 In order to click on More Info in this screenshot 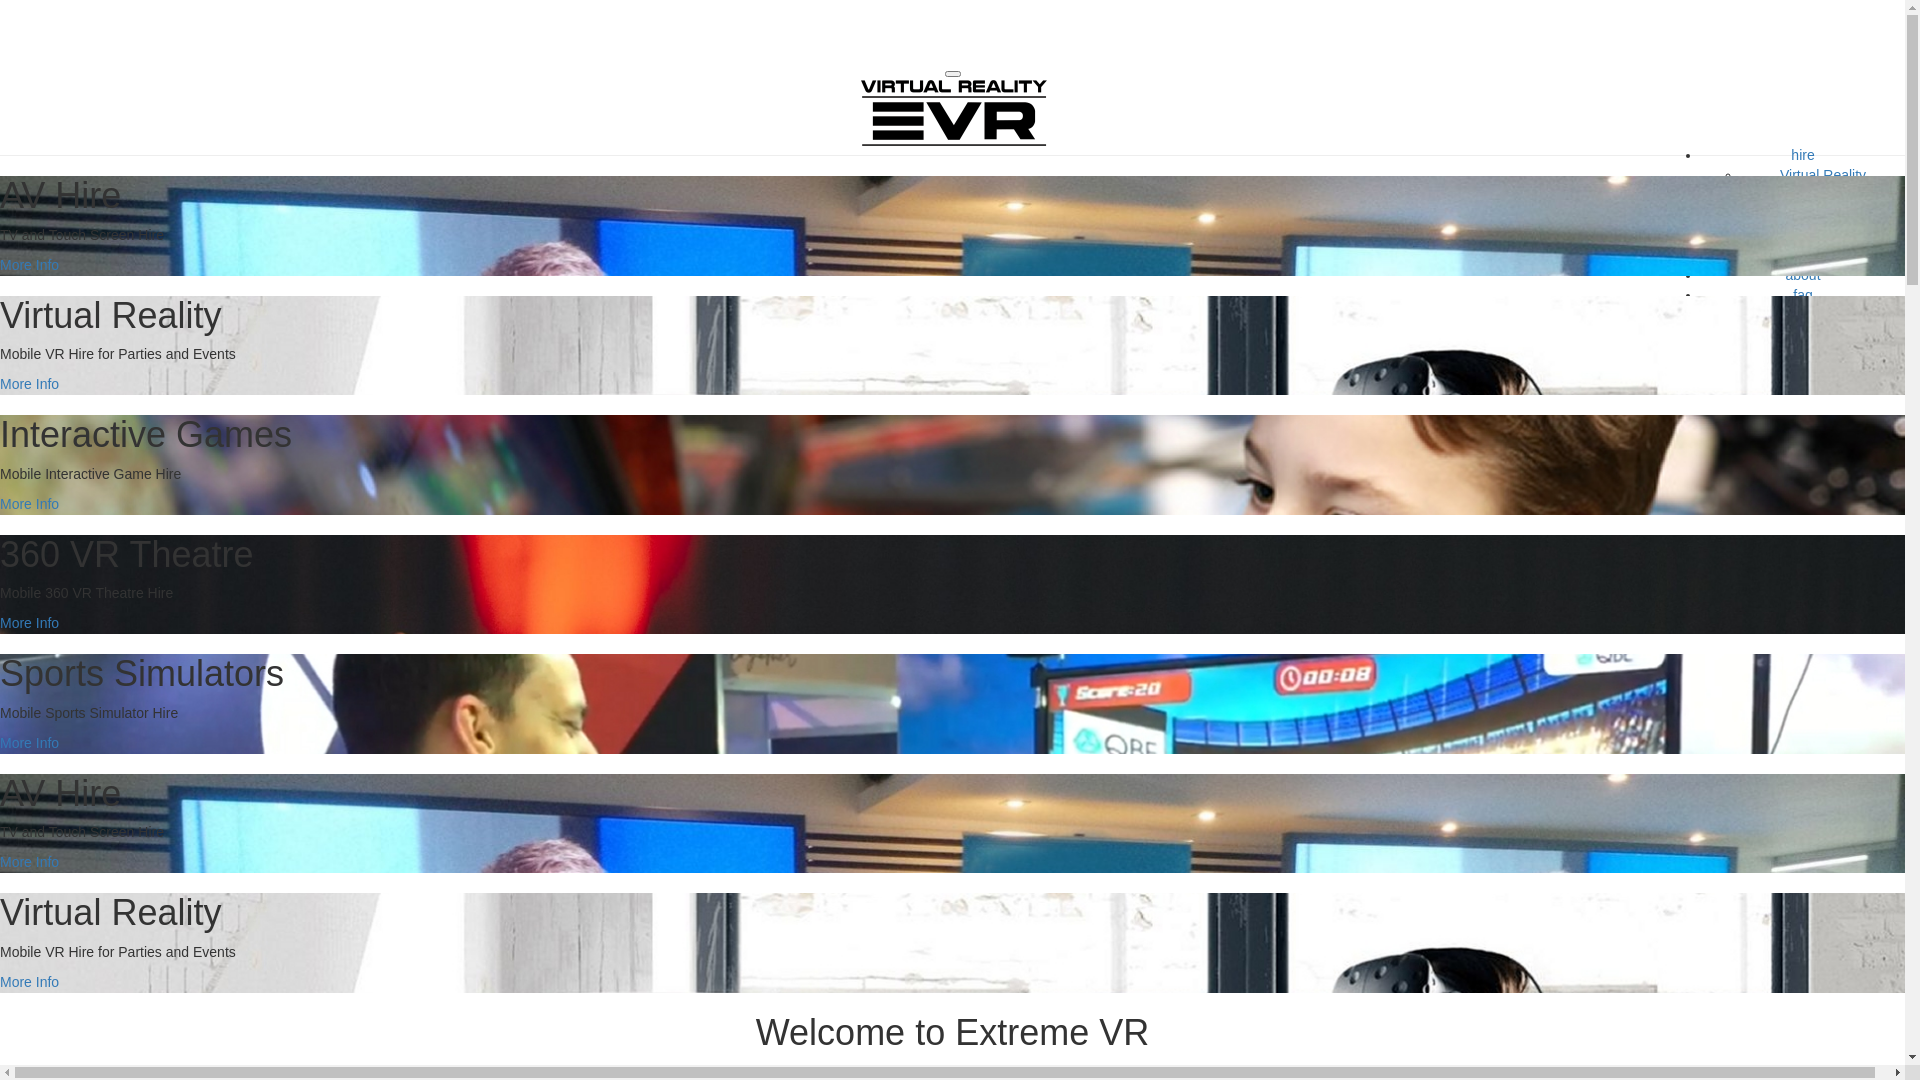, I will do `click(30, 623)`.